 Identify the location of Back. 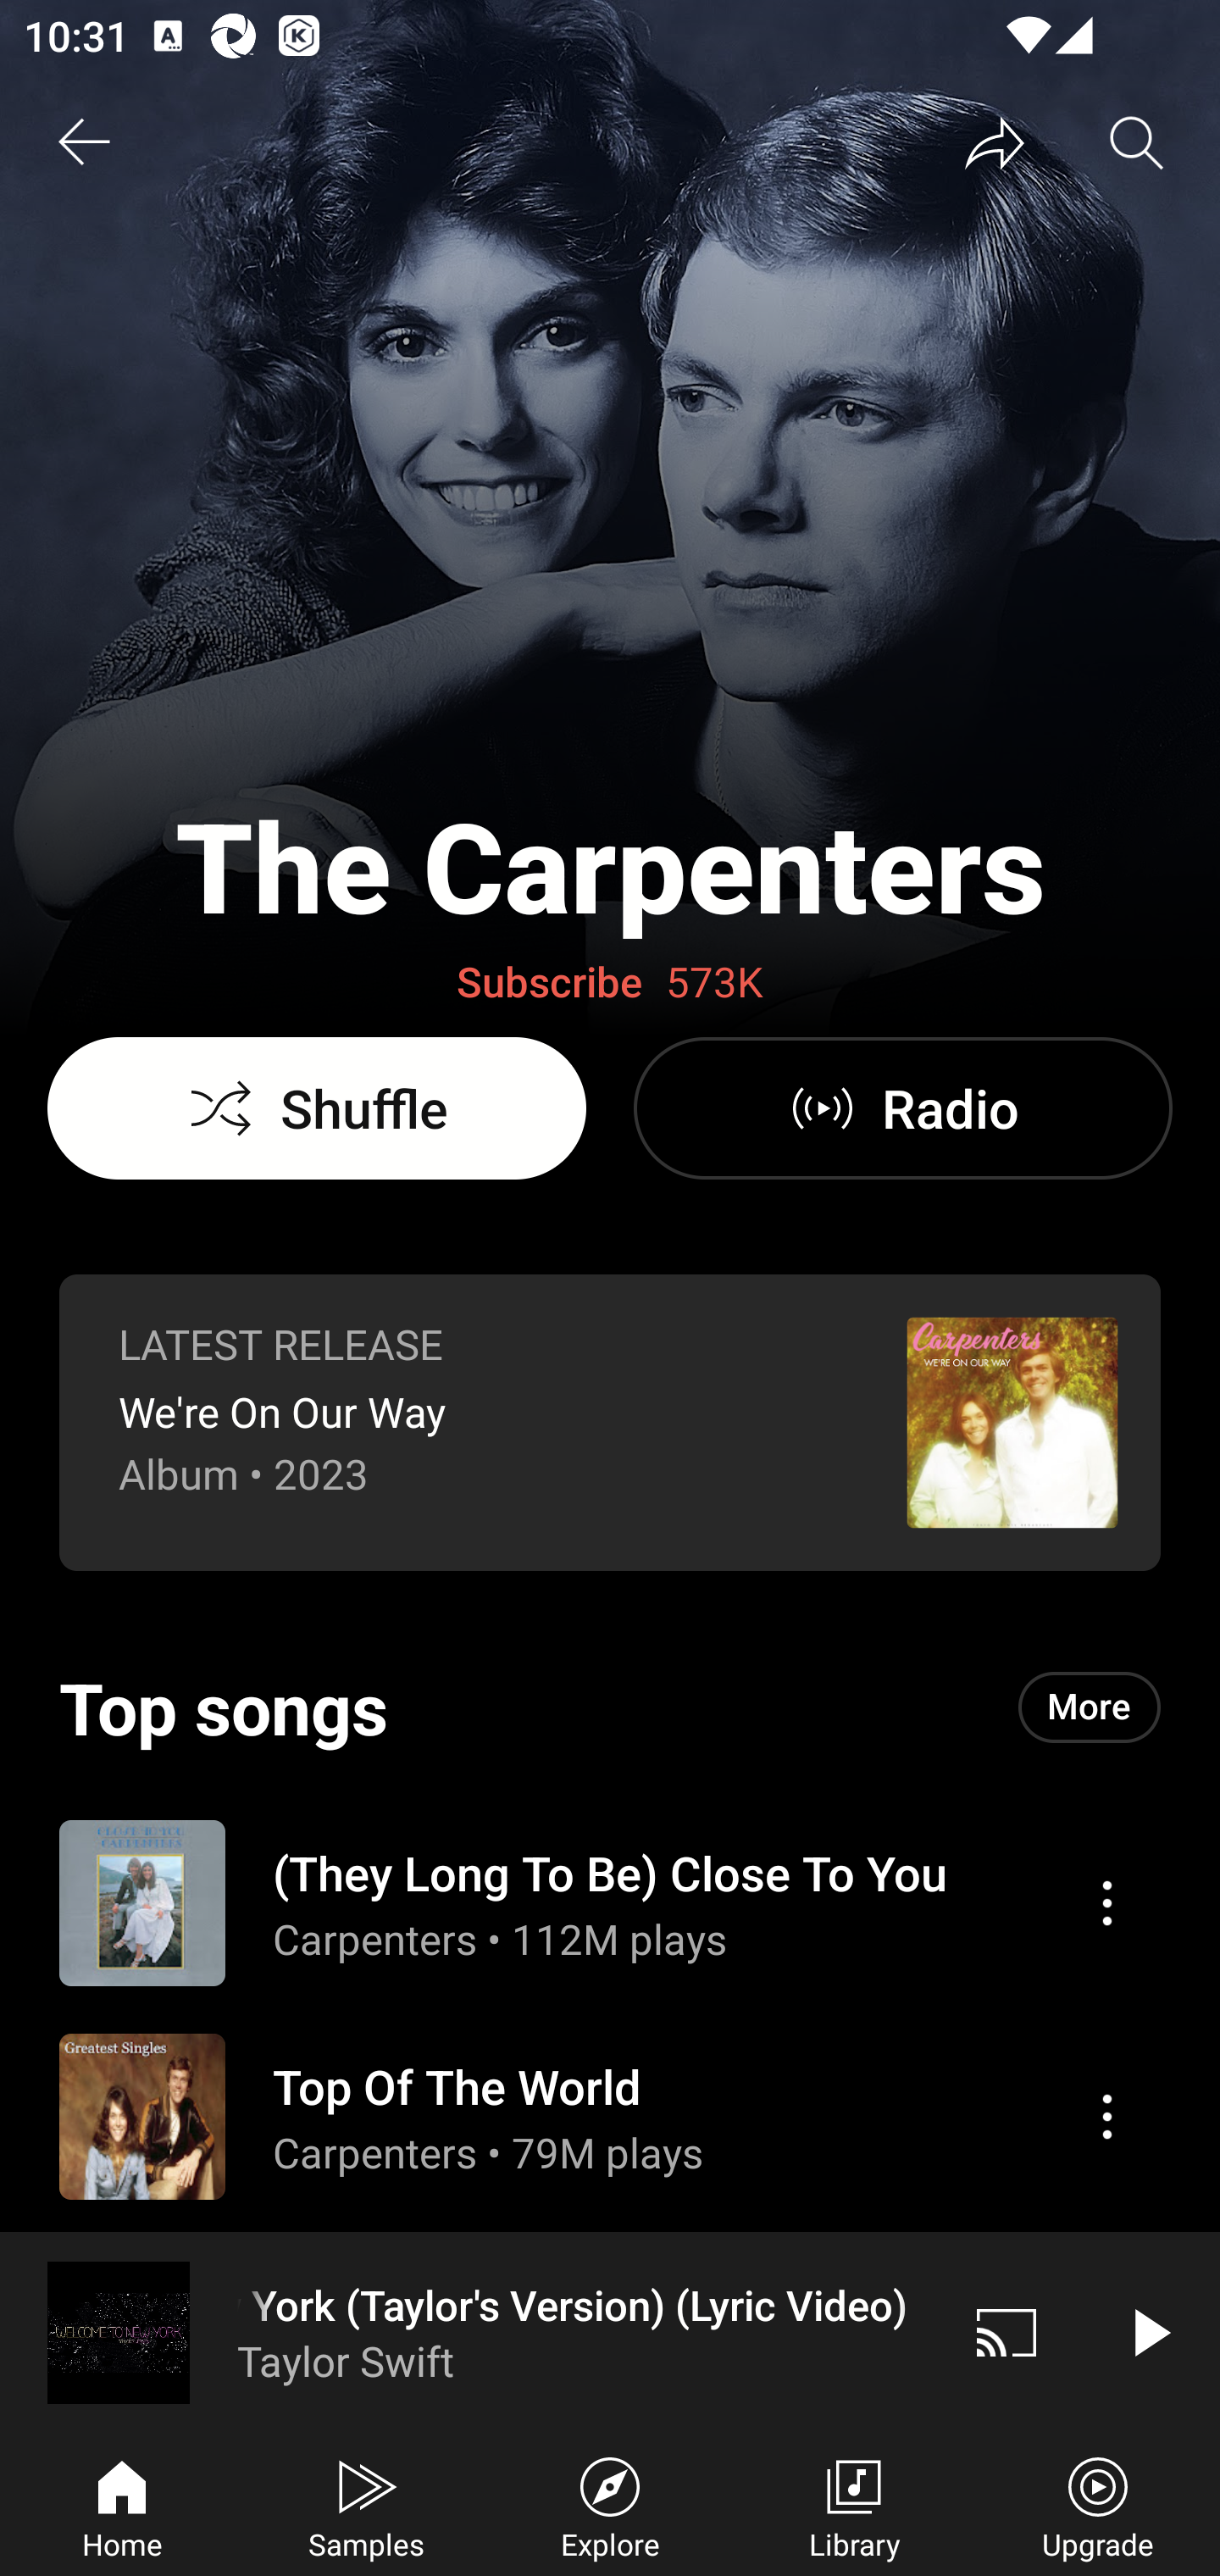
(83, 142).